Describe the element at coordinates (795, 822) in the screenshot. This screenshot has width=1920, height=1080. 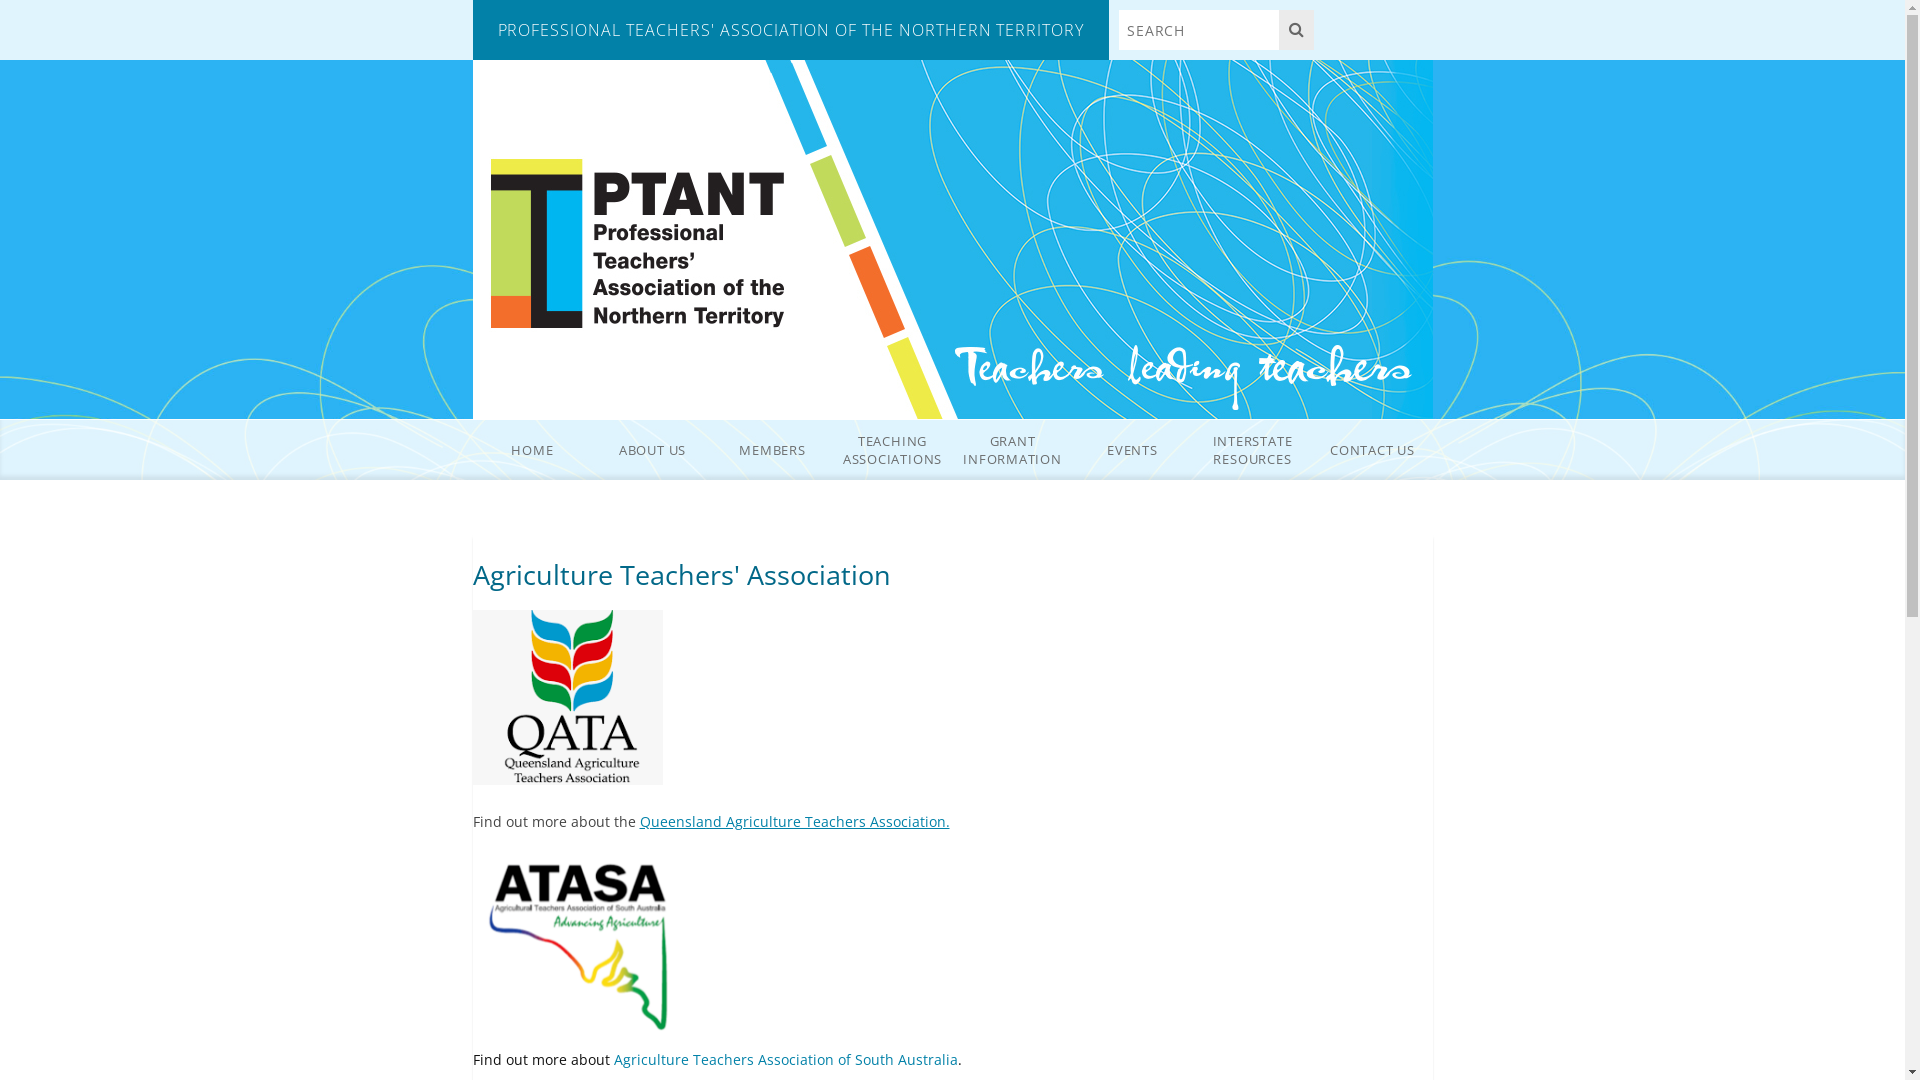
I see `Queensland Agriculture Teachers Association.` at that location.